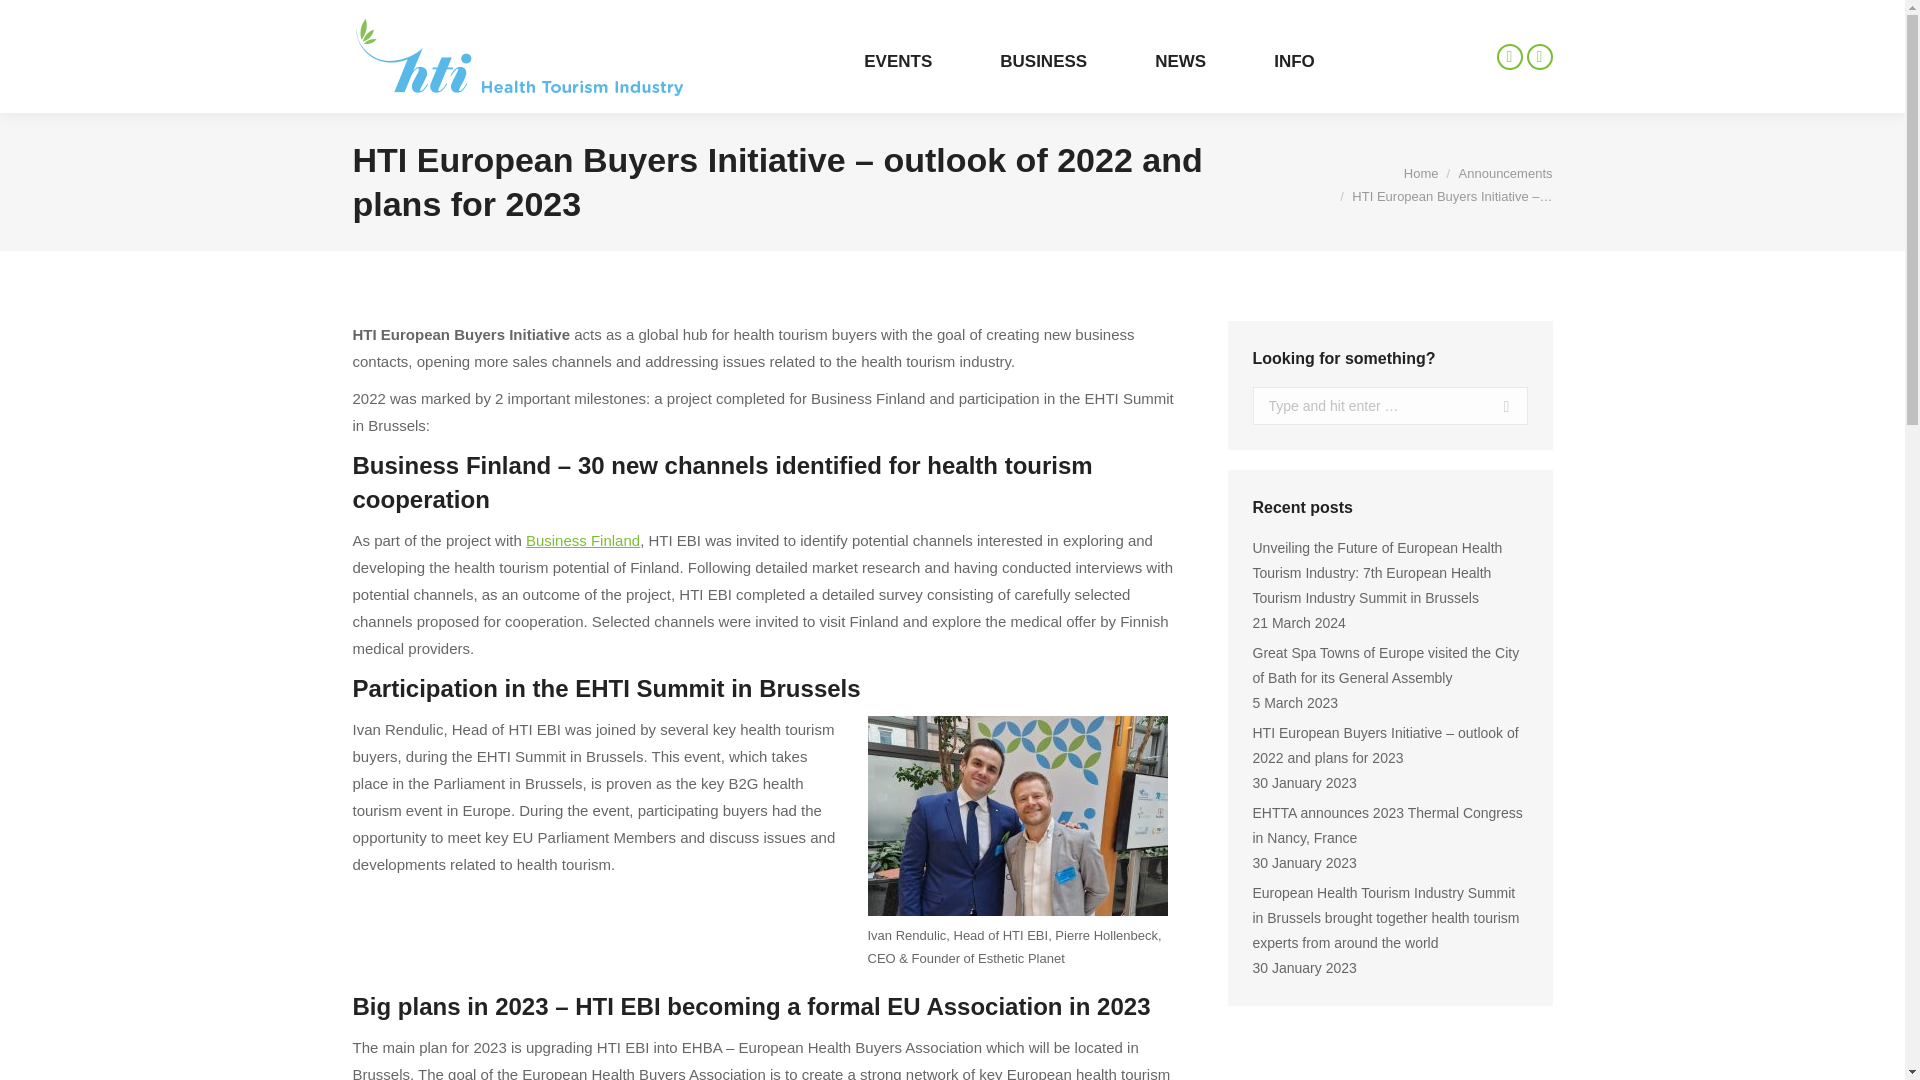 The image size is (1920, 1080). What do you see at coordinates (1538, 57) in the screenshot?
I see `Linkedin page opens in new window` at bounding box center [1538, 57].